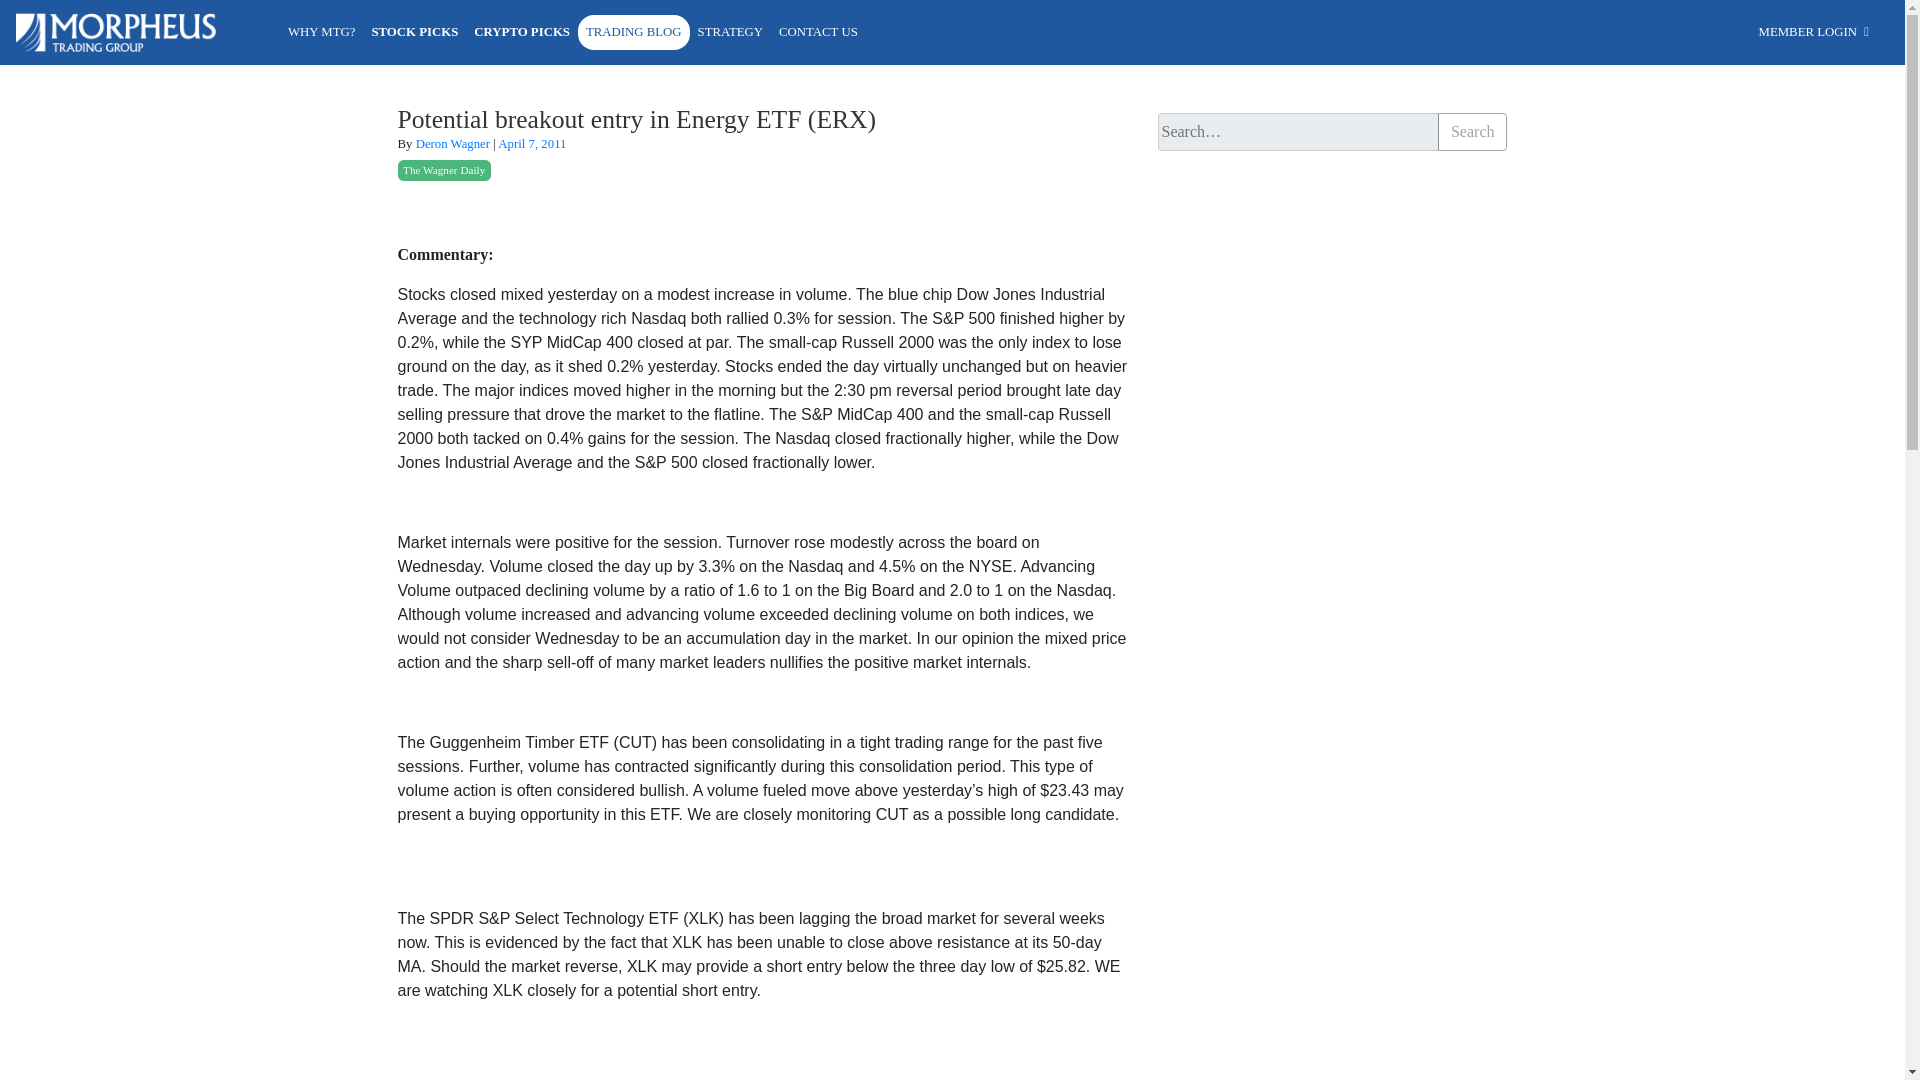 This screenshot has height=1080, width=1920. I want to click on CONTACT US, so click(818, 32).